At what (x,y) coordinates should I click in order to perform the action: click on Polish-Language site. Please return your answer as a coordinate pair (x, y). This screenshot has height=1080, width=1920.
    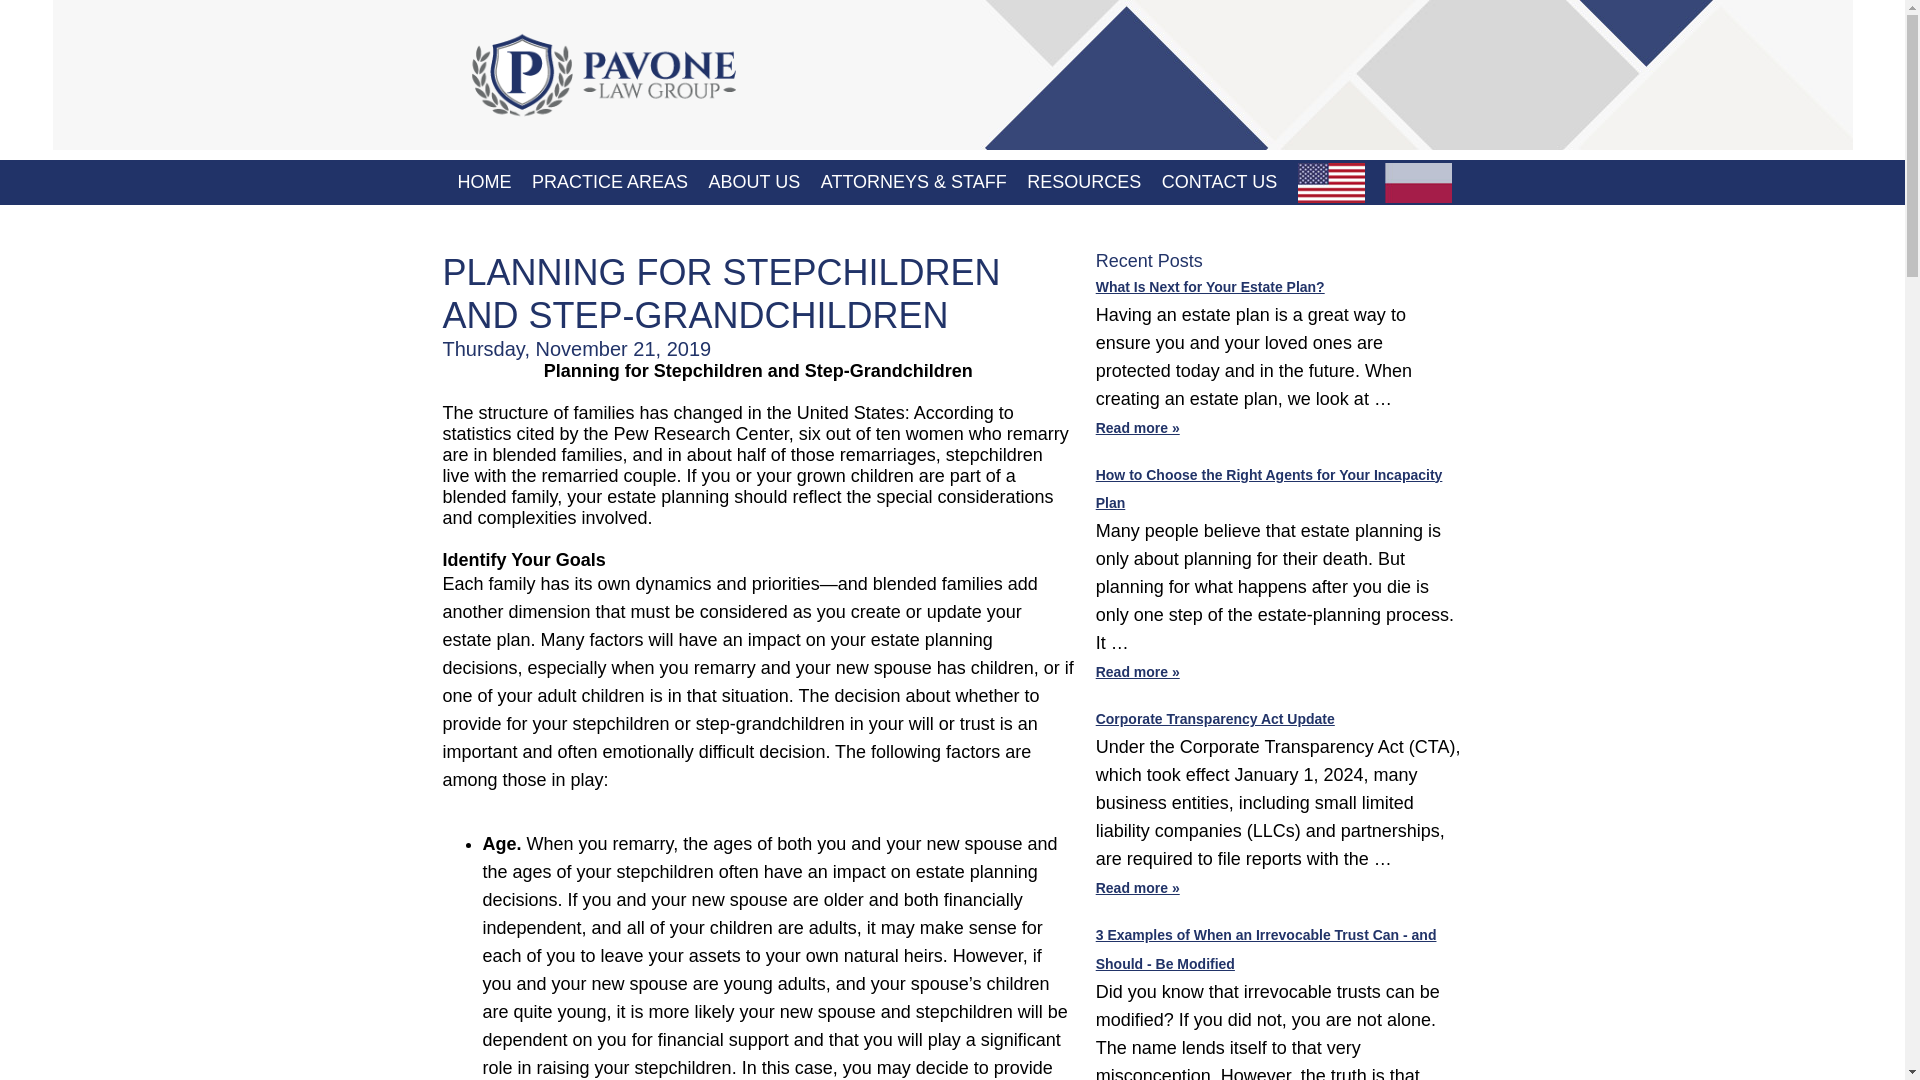
    Looking at the image, I should click on (1418, 182).